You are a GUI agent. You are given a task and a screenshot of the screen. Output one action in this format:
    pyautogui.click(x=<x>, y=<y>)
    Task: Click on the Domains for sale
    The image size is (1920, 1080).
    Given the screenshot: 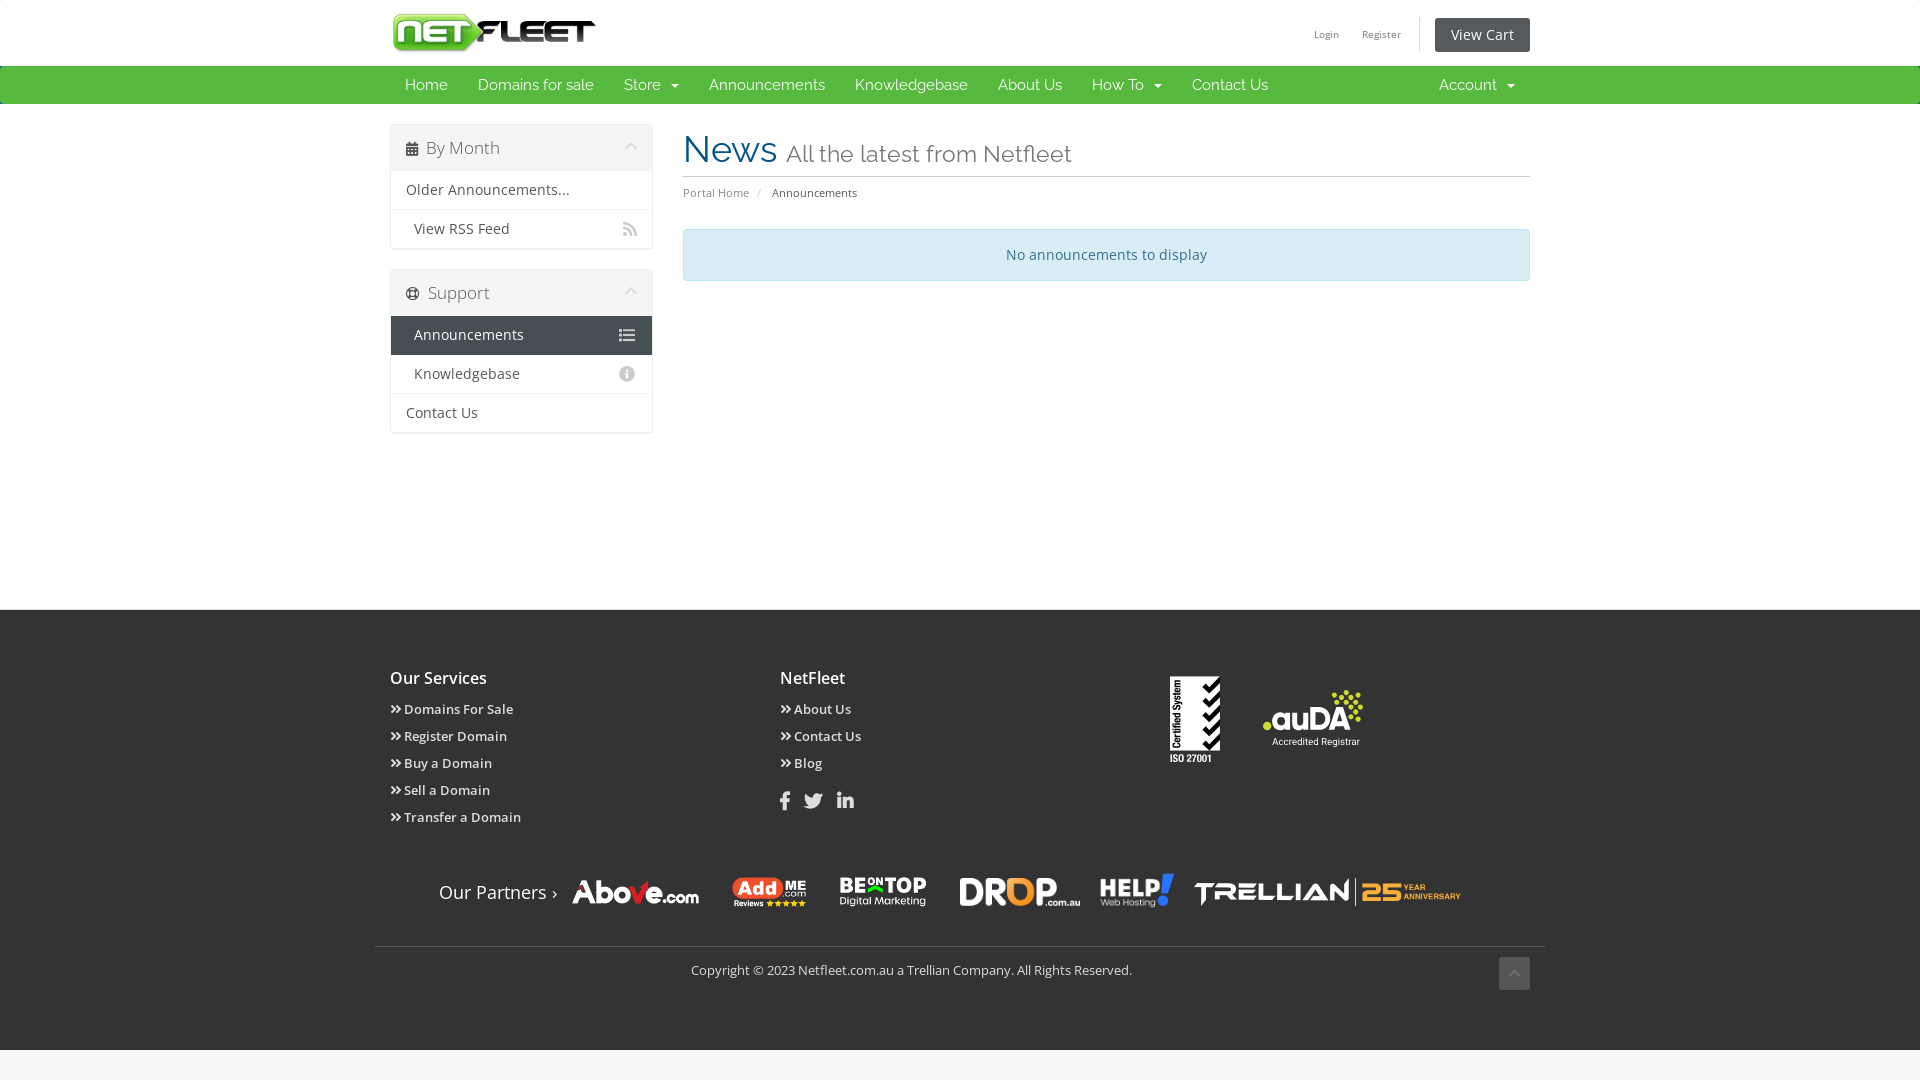 What is the action you would take?
    pyautogui.click(x=536, y=85)
    